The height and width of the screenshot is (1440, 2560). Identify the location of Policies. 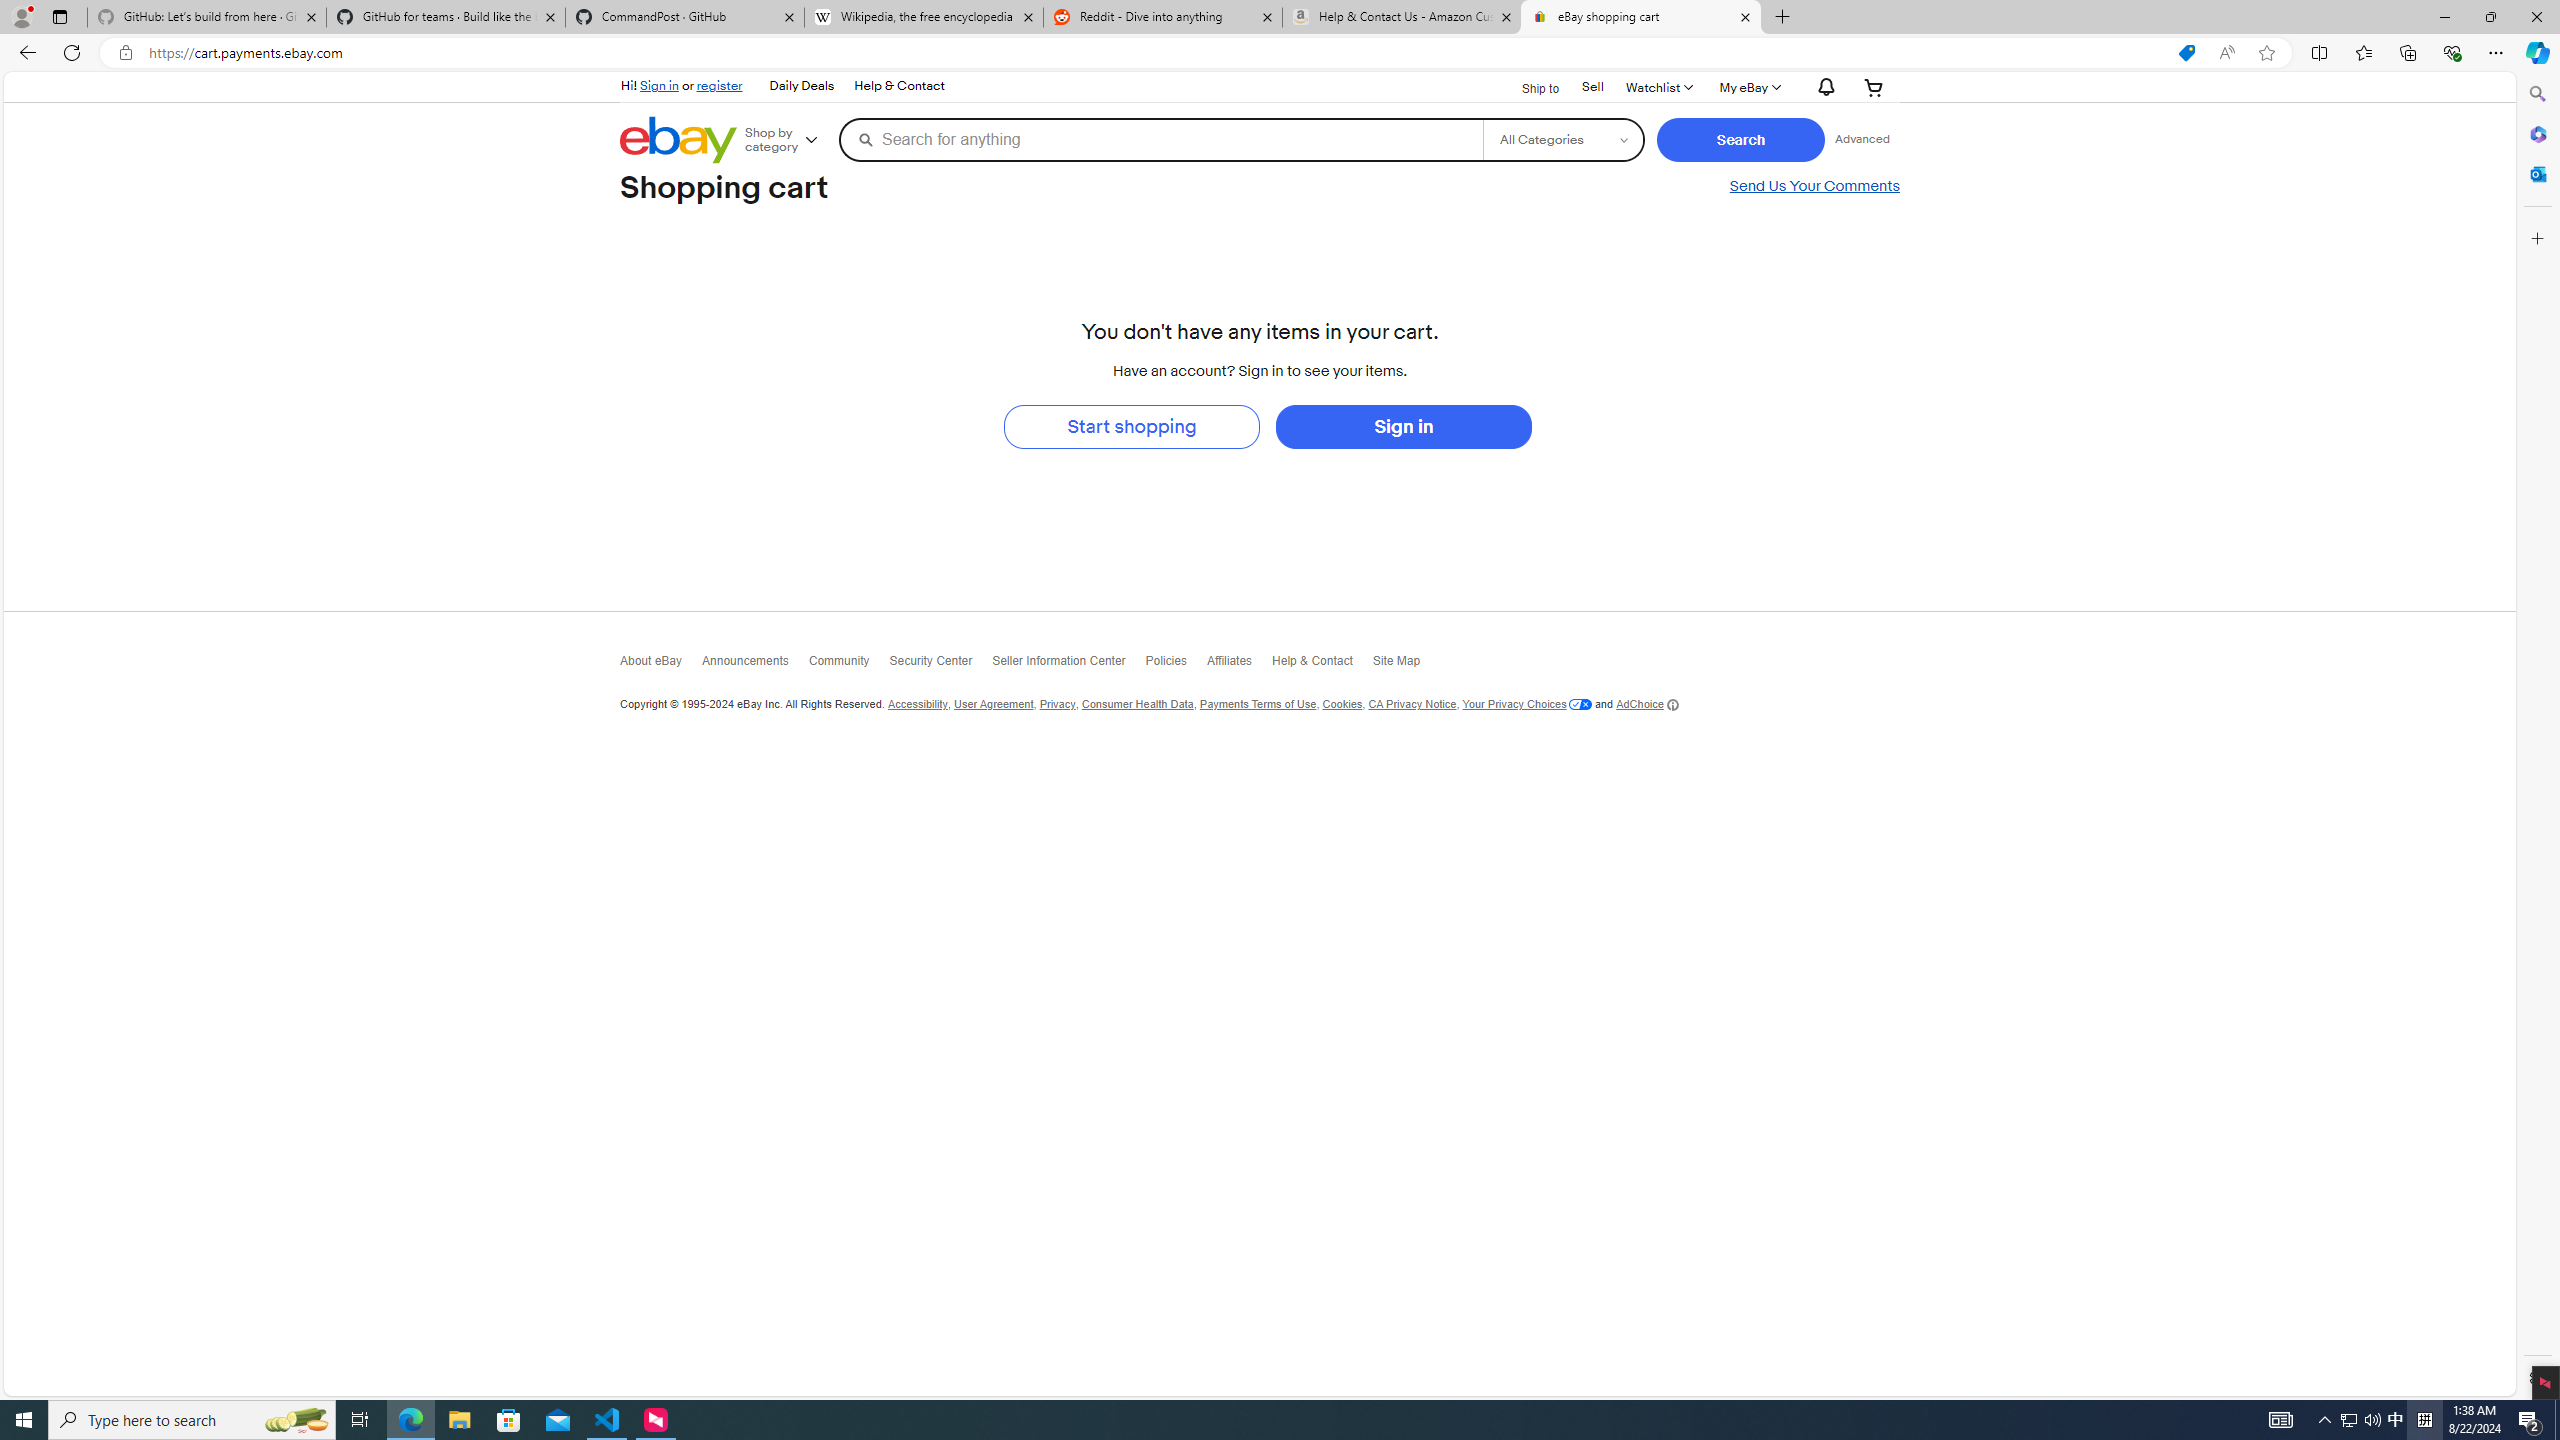
(1174, 666).